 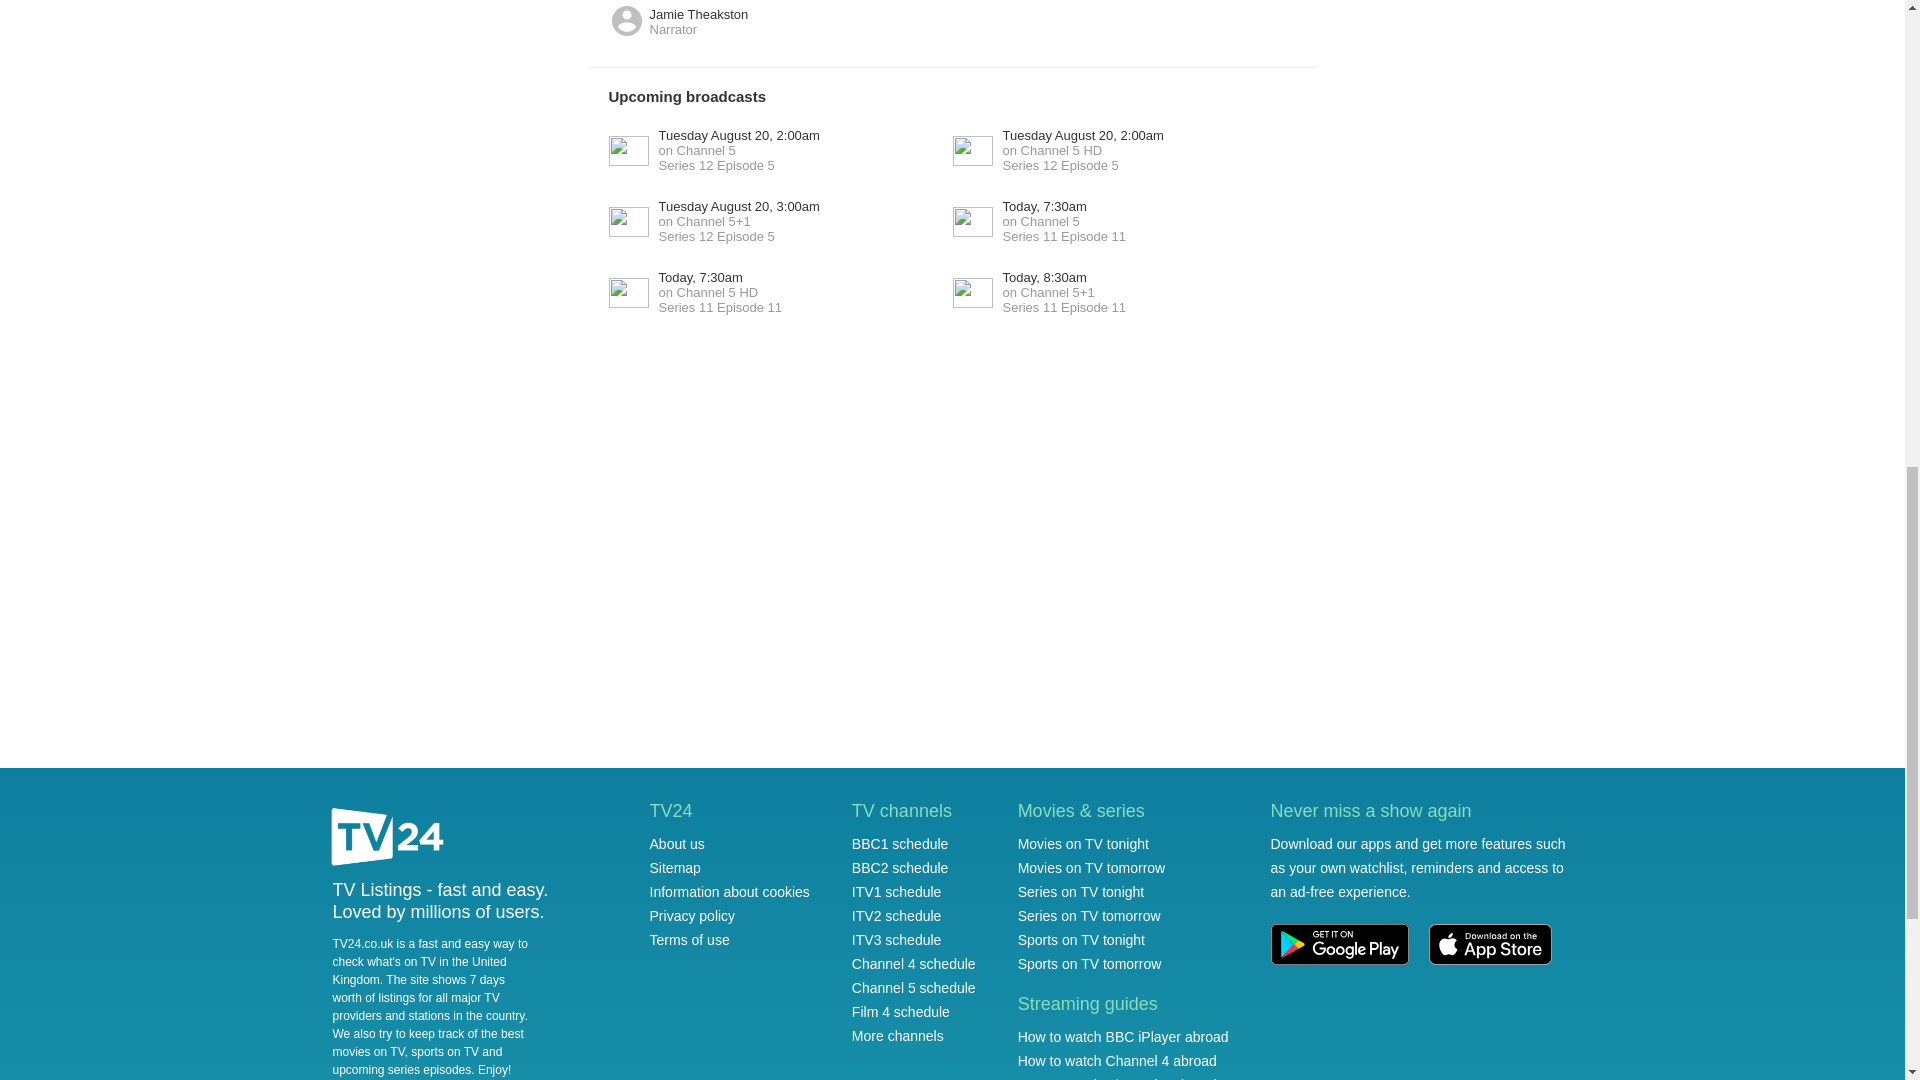 I want to click on Channel 4 schedule, so click(x=897, y=916).